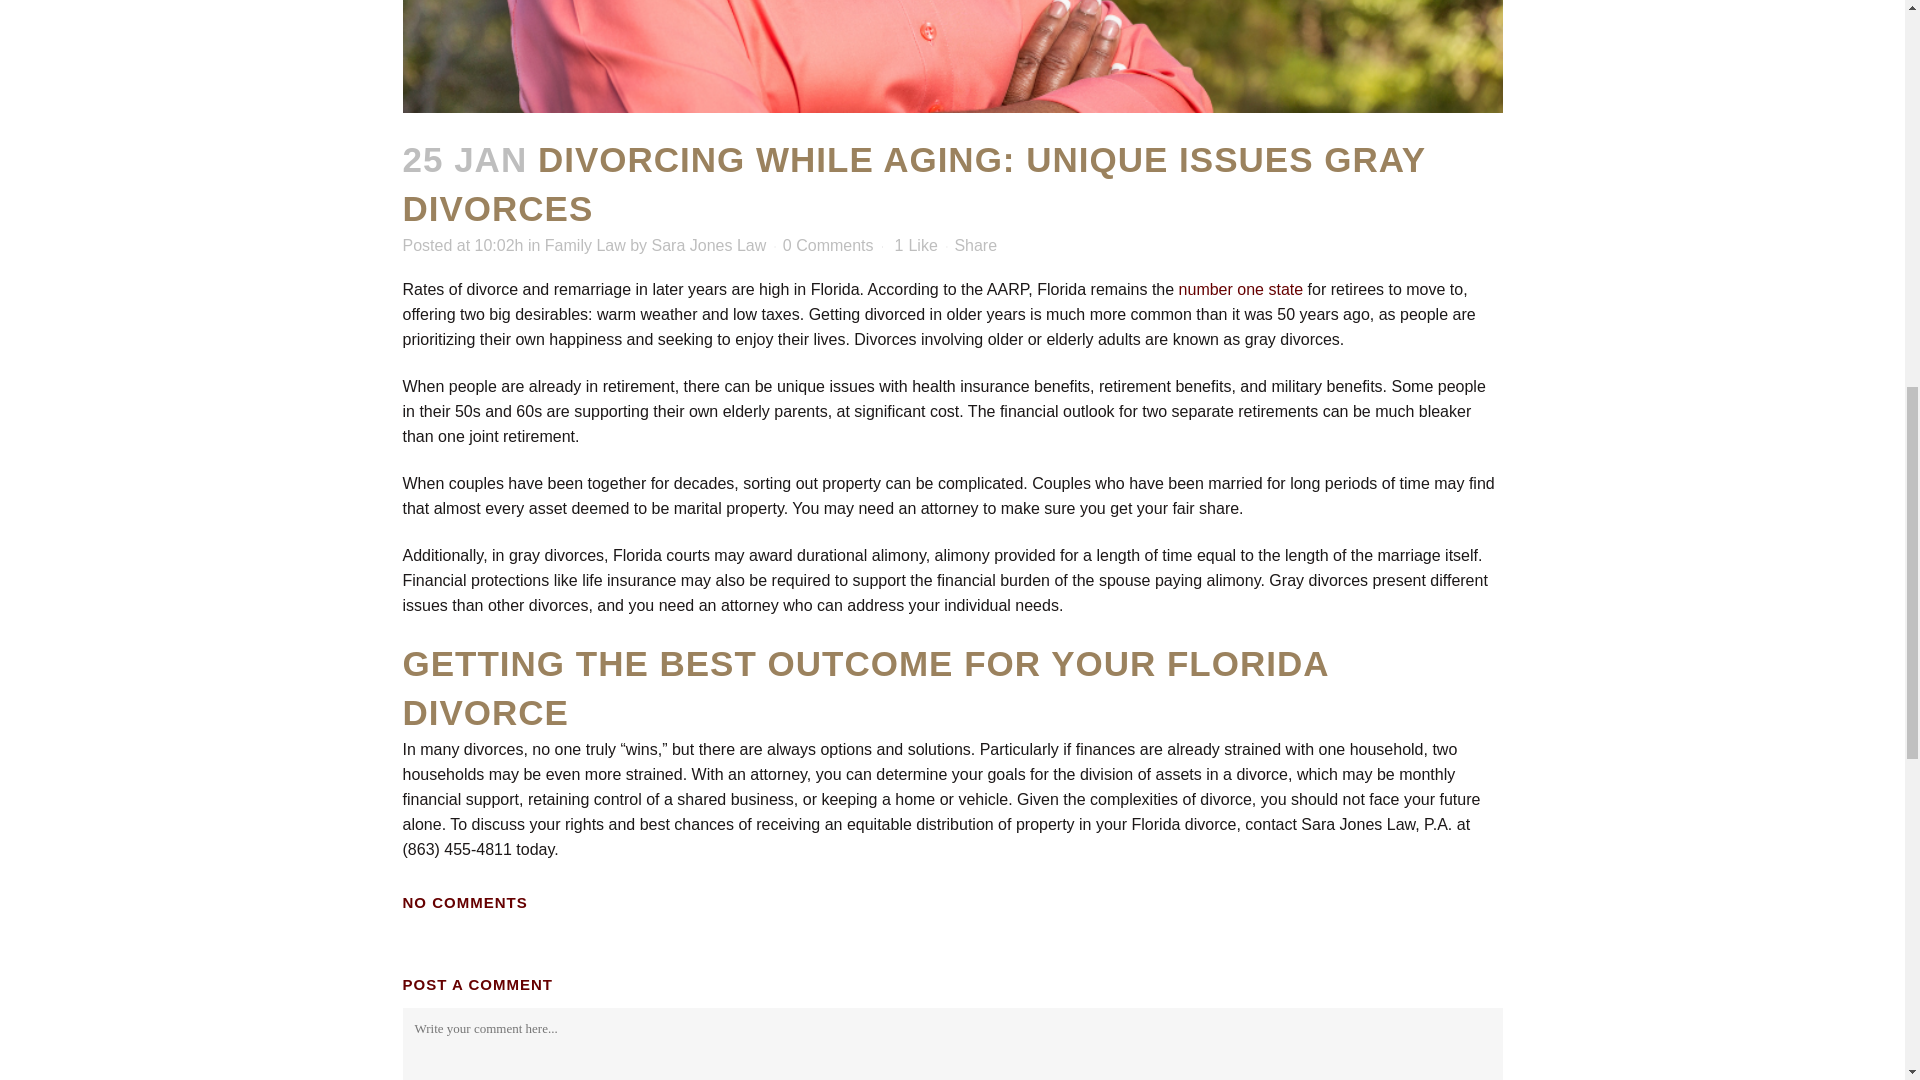 The width and height of the screenshot is (1920, 1080). Describe the element at coordinates (709, 244) in the screenshot. I see `Sara Jones Law` at that location.